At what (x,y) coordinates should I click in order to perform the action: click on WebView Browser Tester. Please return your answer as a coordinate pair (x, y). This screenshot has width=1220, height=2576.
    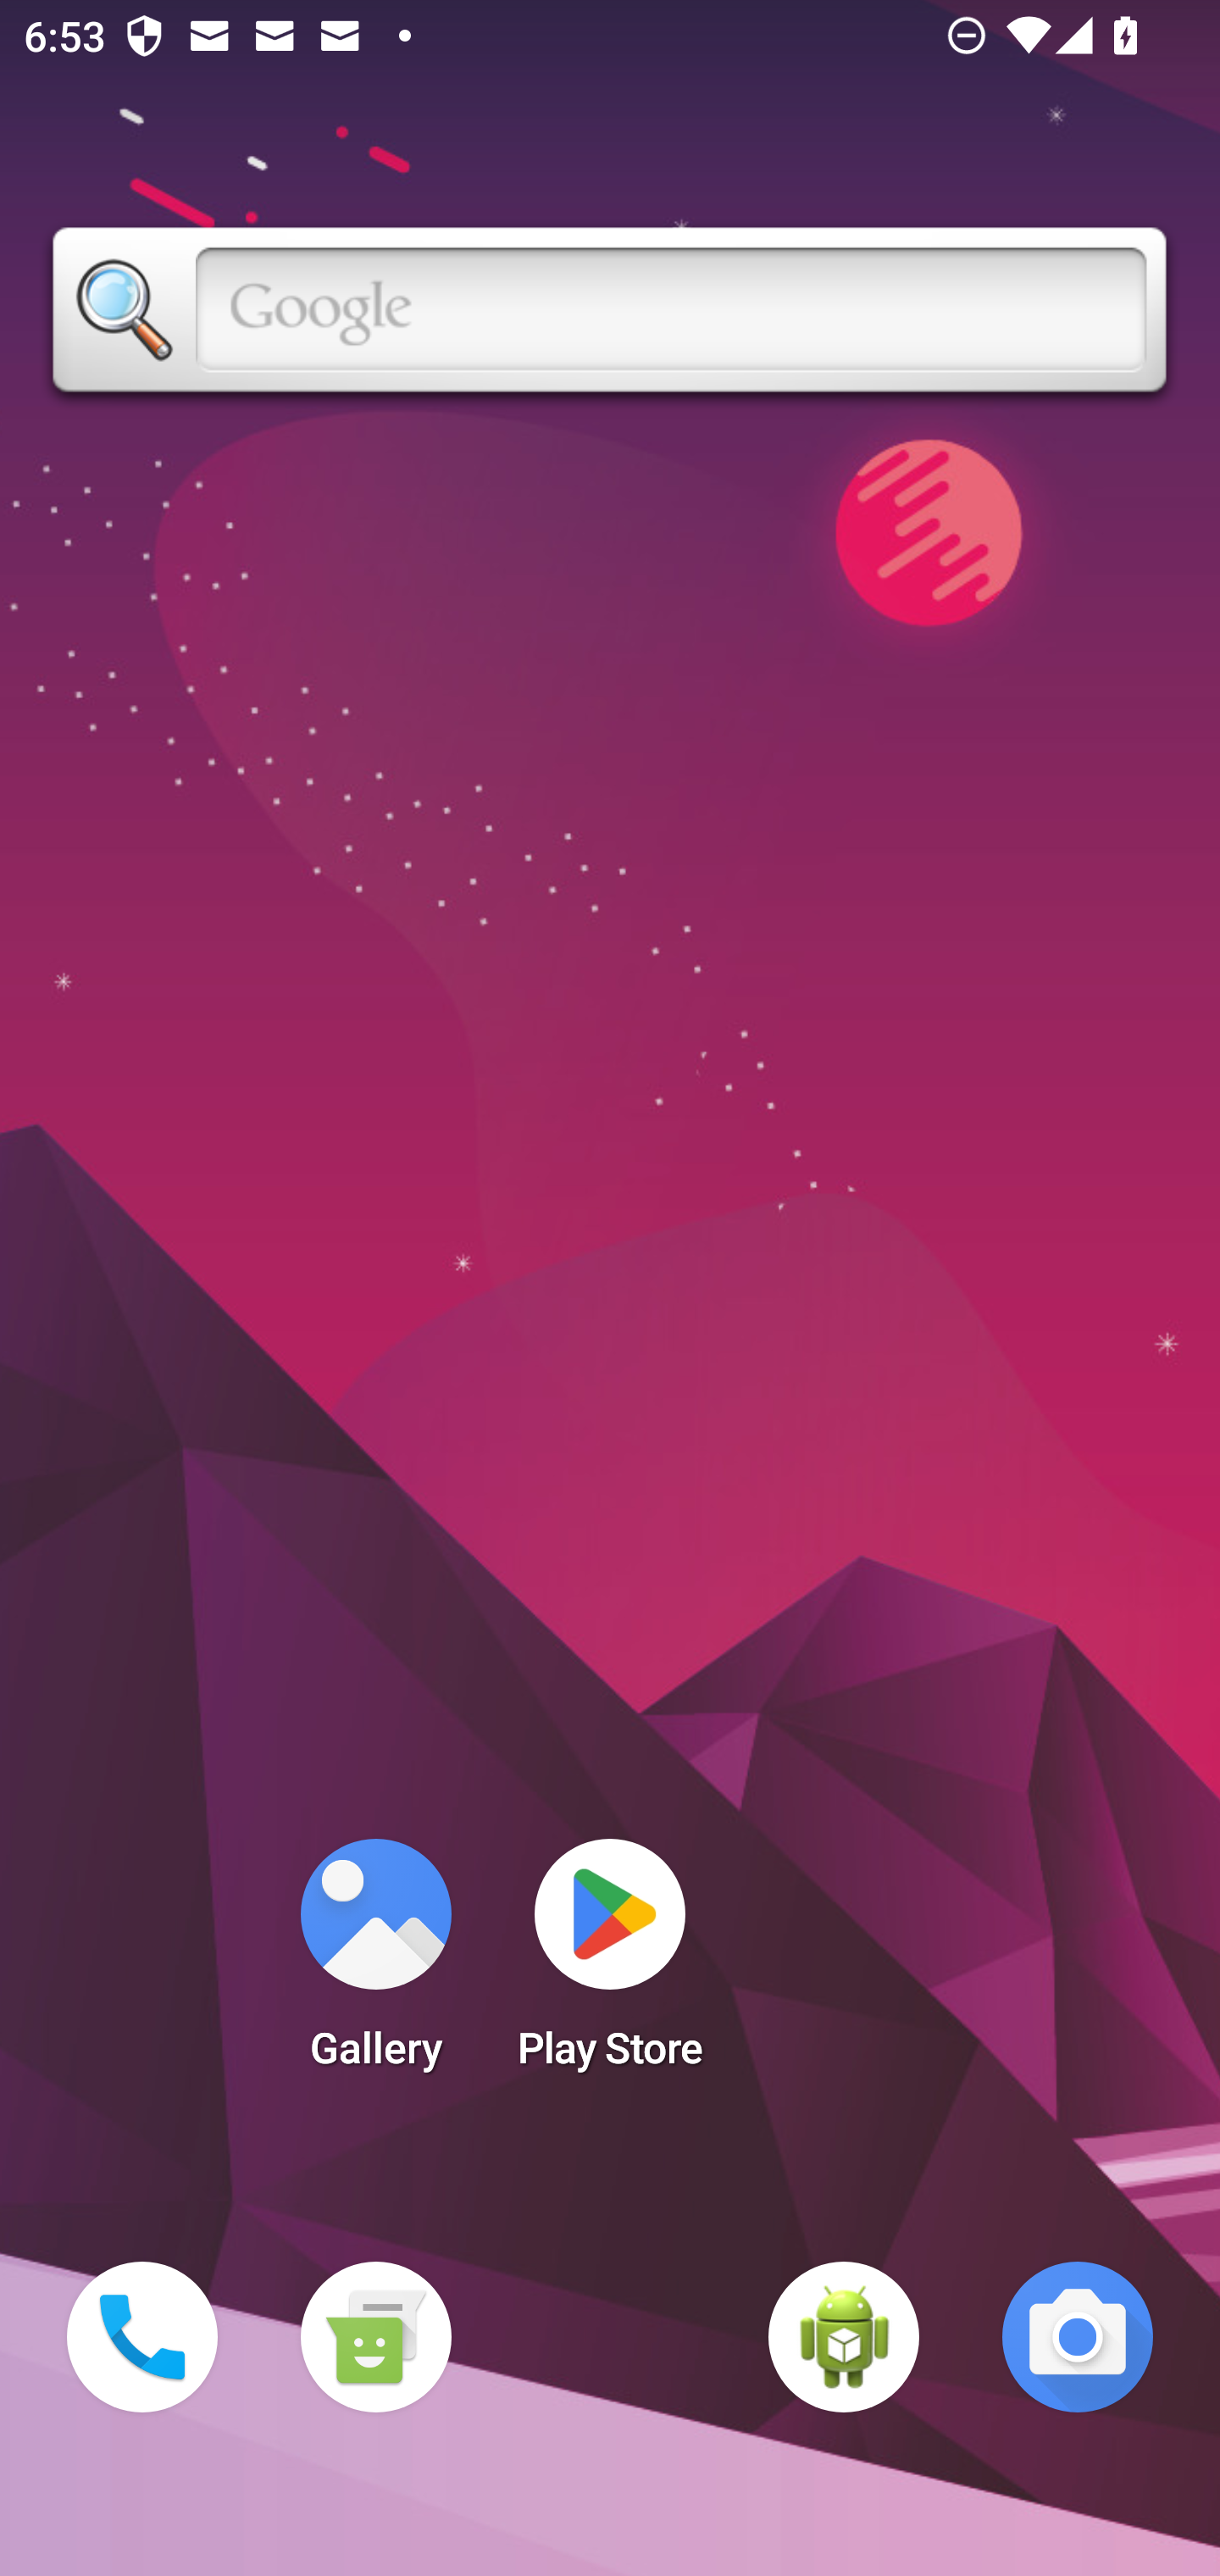
    Looking at the image, I should click on (844, 2337).